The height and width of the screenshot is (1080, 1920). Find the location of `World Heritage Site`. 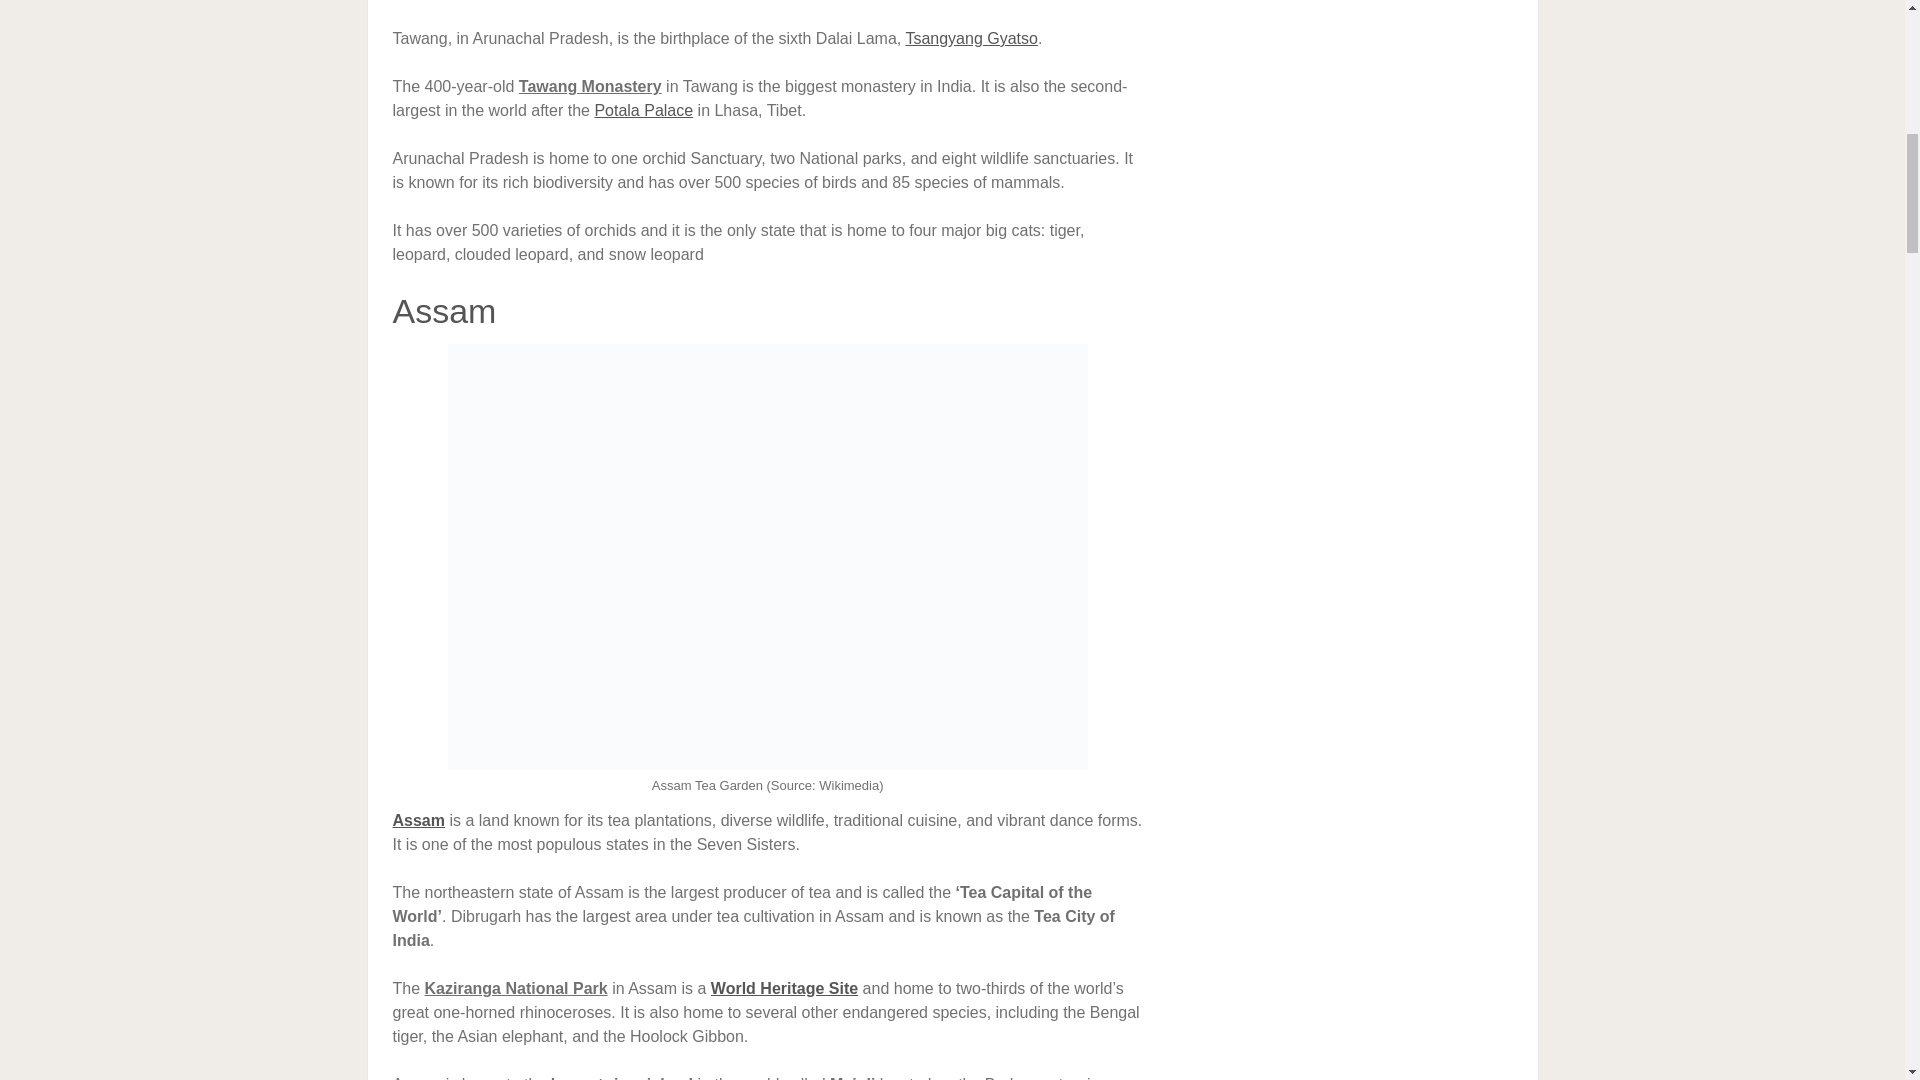

World Heritage Site is located at coordinates (784, 988).